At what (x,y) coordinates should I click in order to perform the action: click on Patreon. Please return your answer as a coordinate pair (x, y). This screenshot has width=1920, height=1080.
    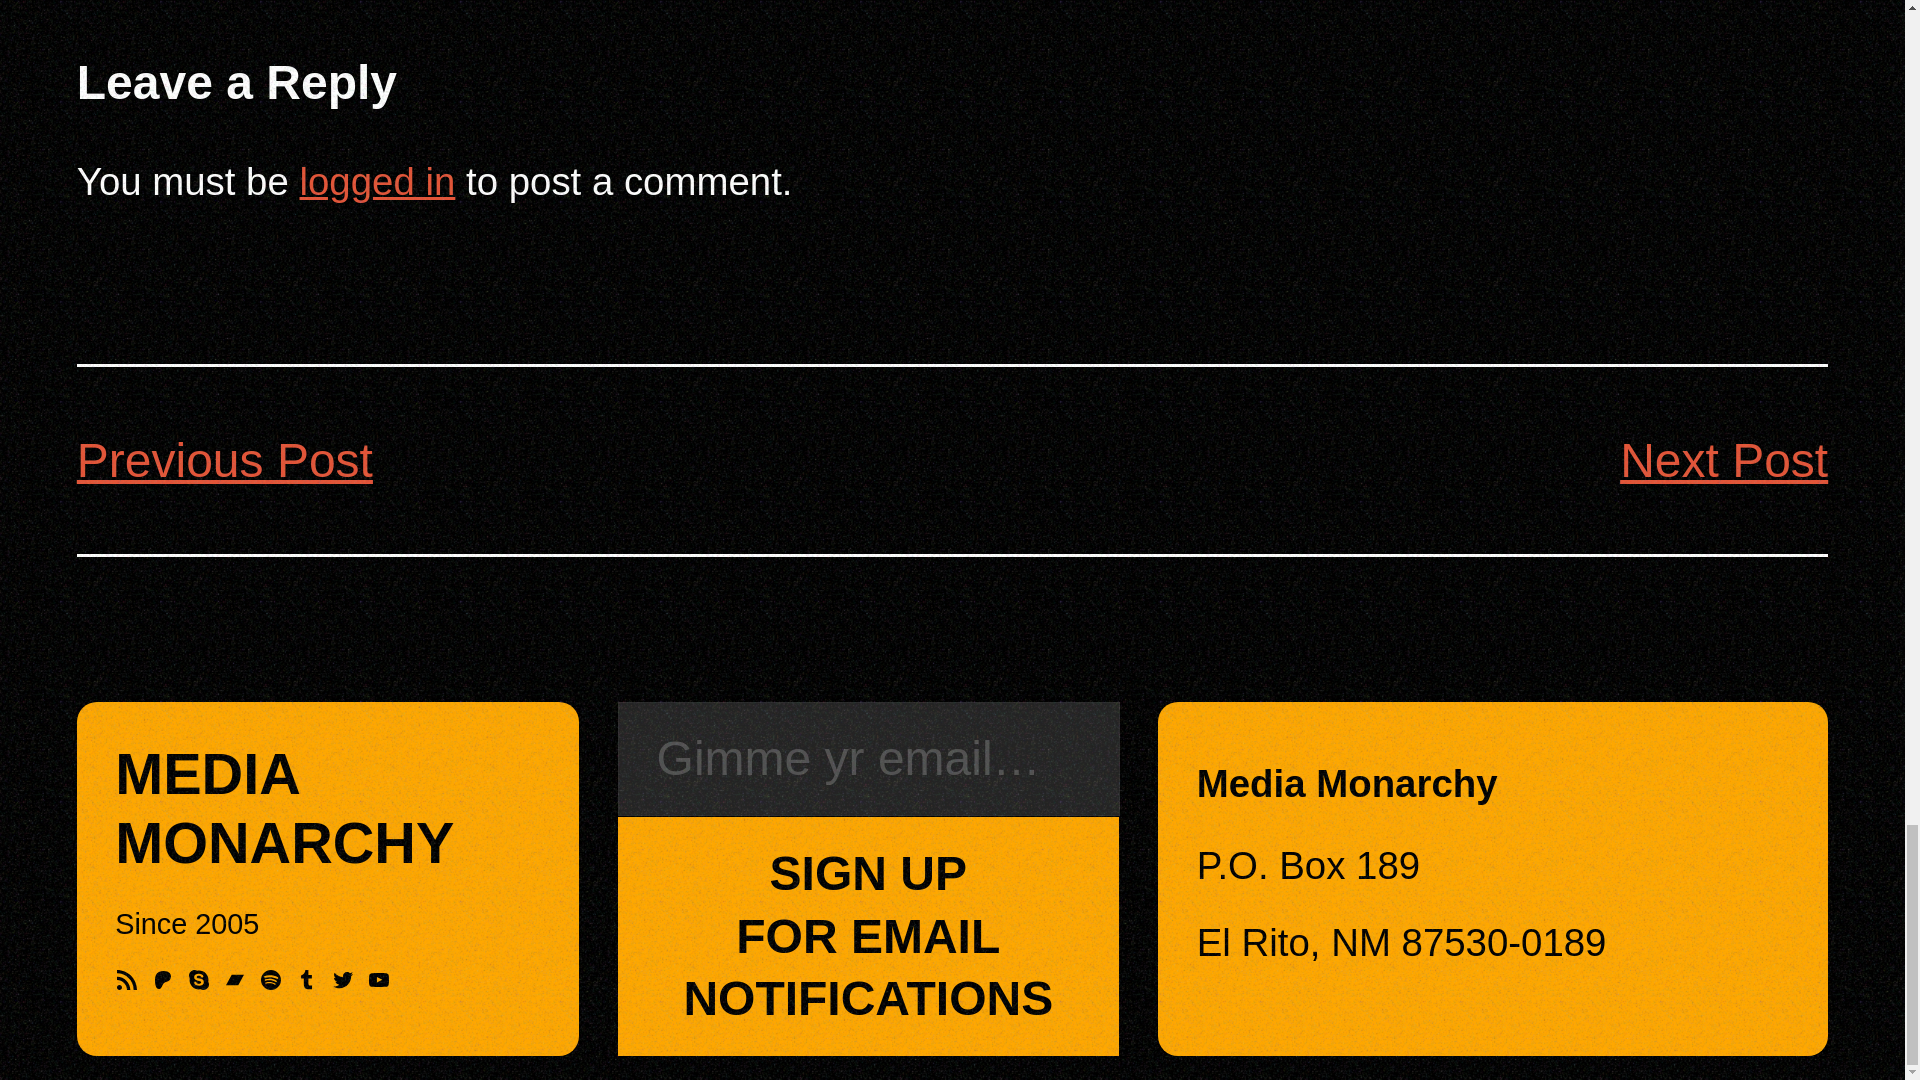
    Looking at the image, I should click on (162, 980).